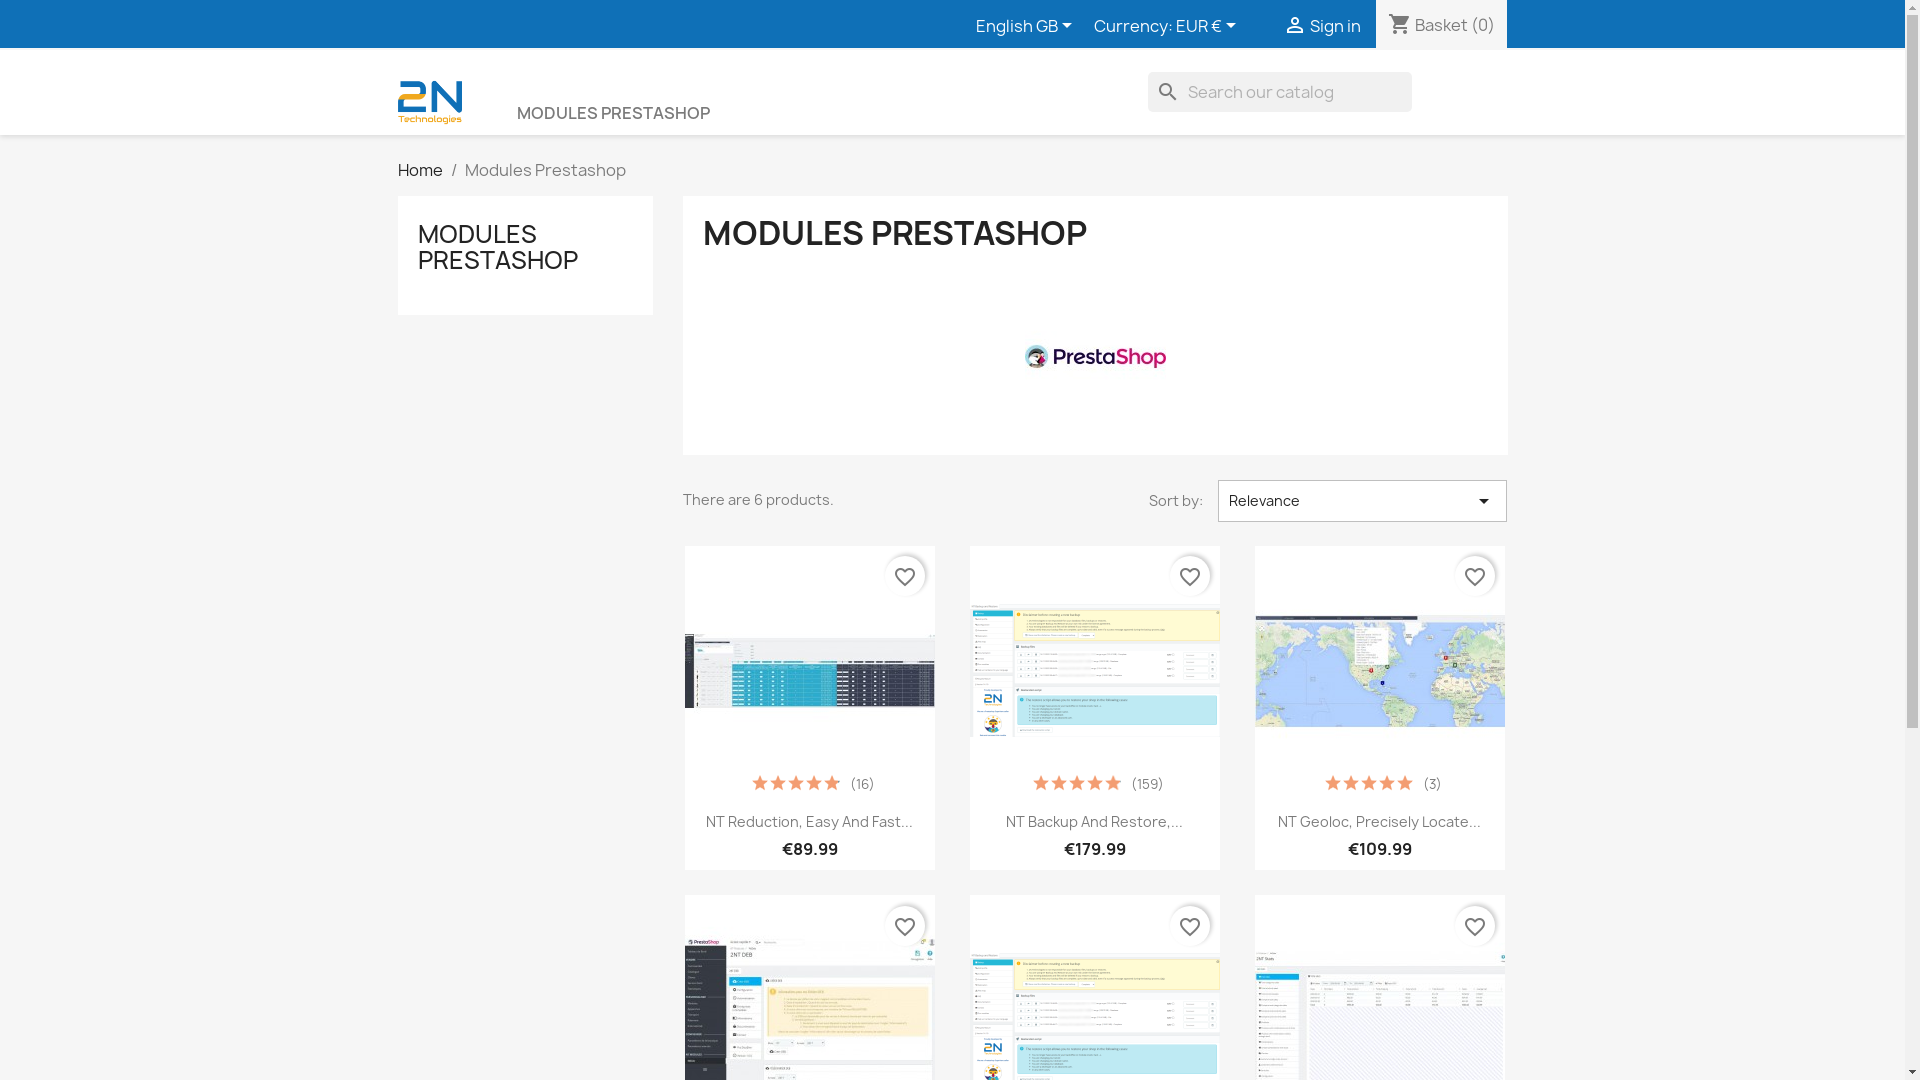 The width and height of the screenshot is (1920, 1080). Describe the element at coordinates (420, 170) in the screenshot. I see `Home` at that location.